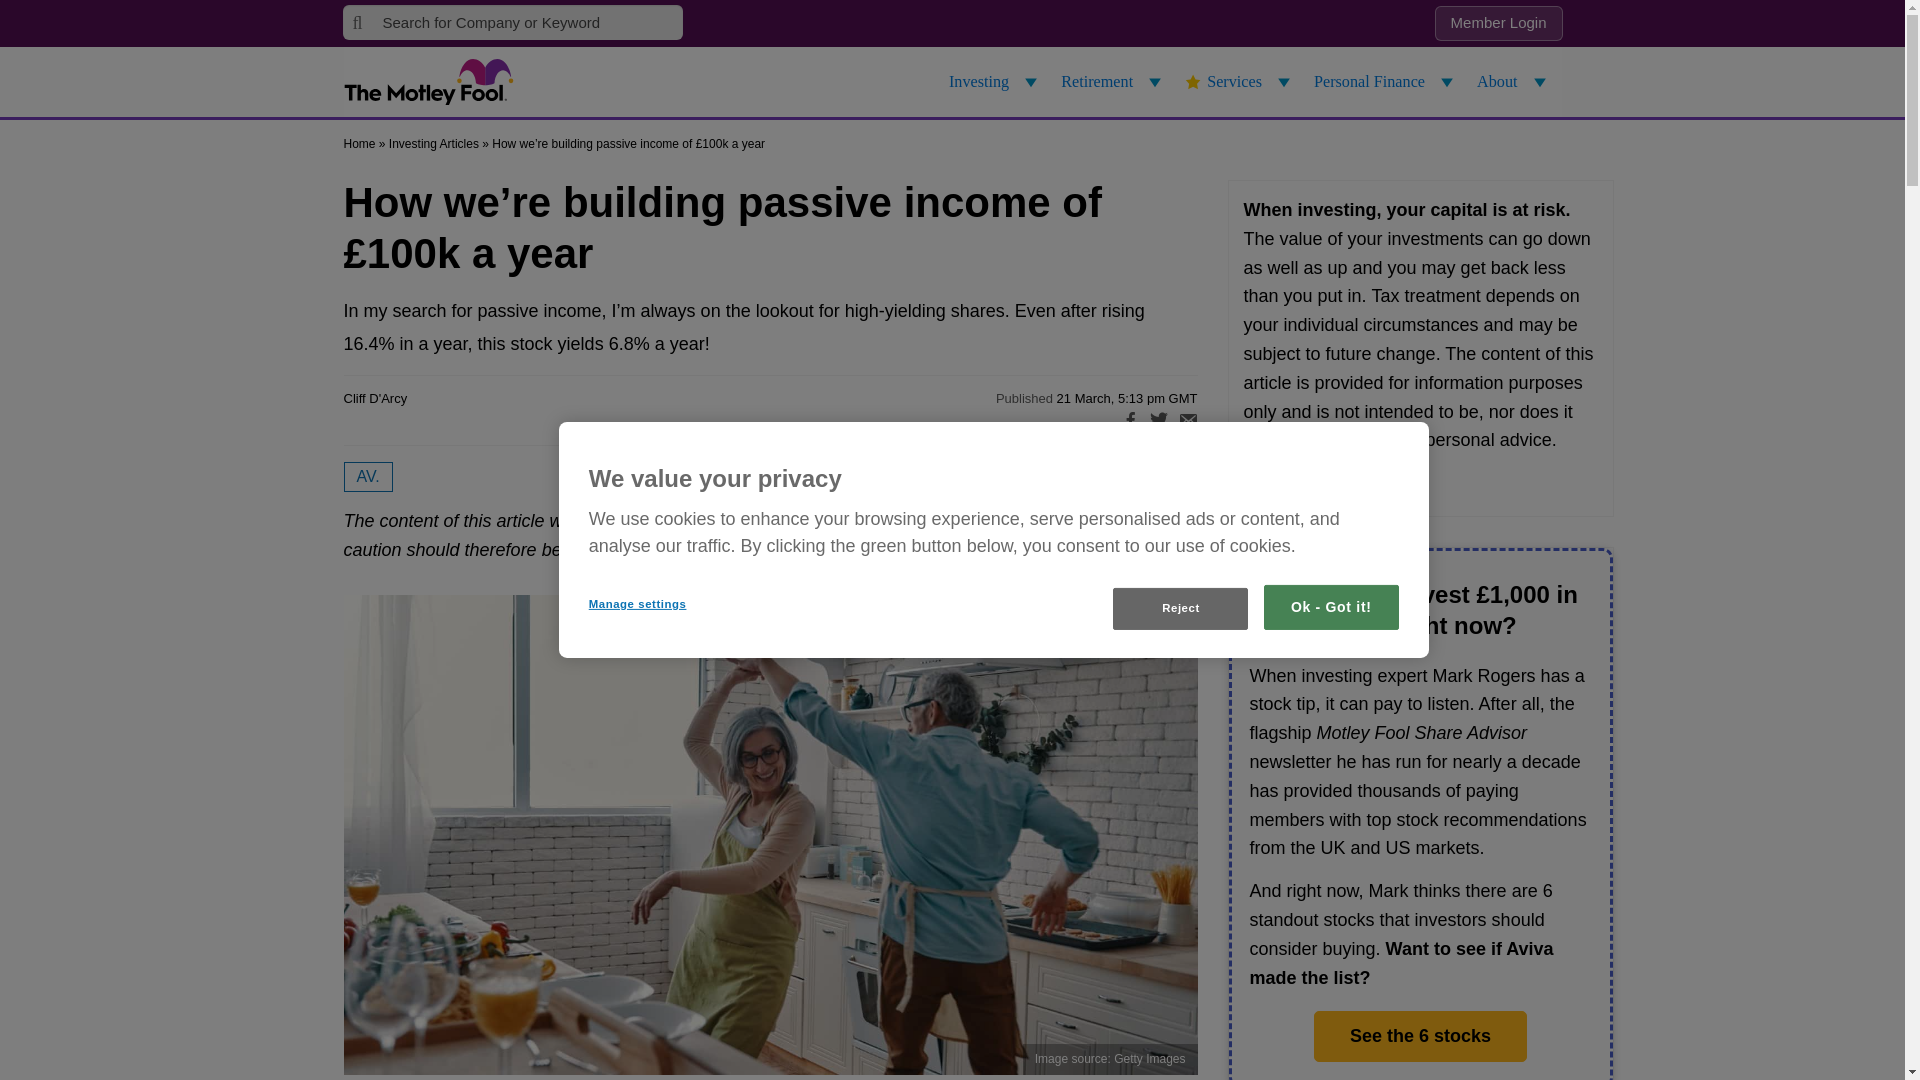 This screenshot has height=1080, width=1920. I want to click on Member Login, so click(1498, 24).